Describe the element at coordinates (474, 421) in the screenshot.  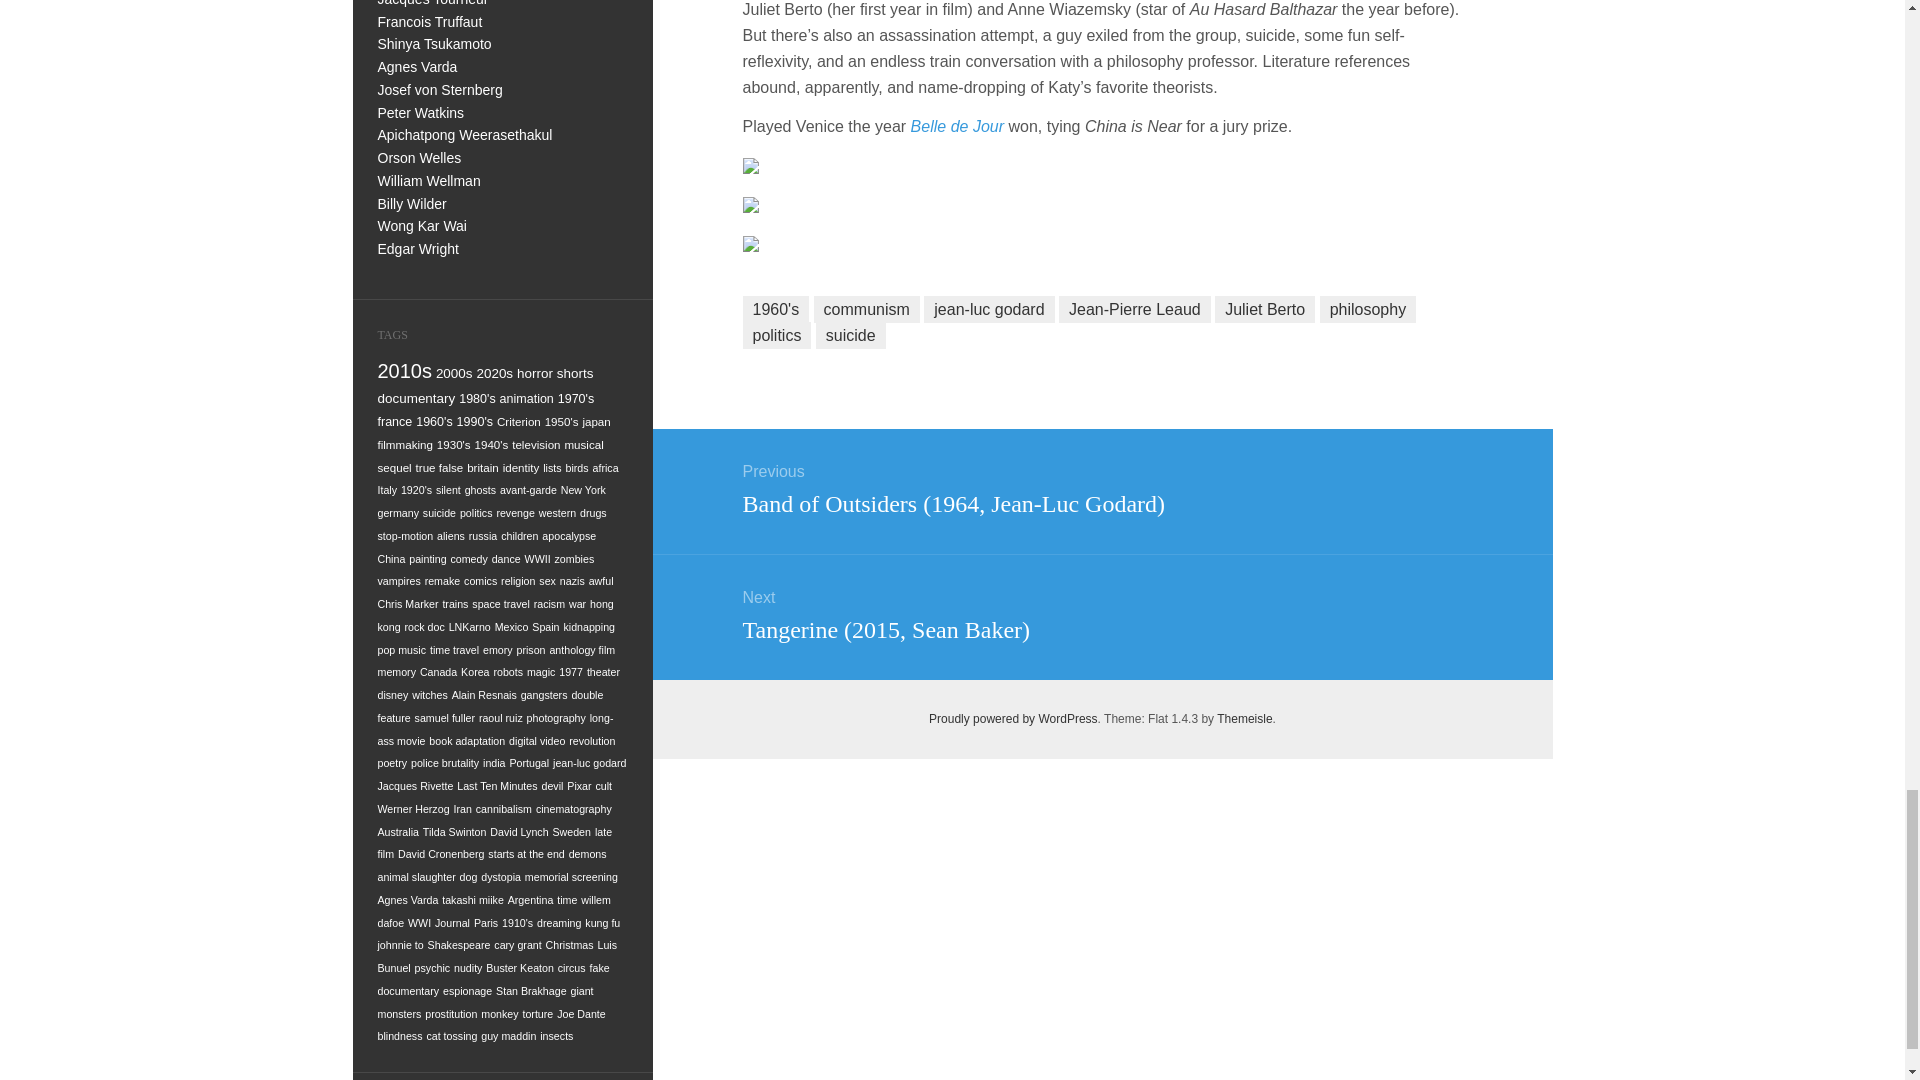
I see `243 topics` at that location.